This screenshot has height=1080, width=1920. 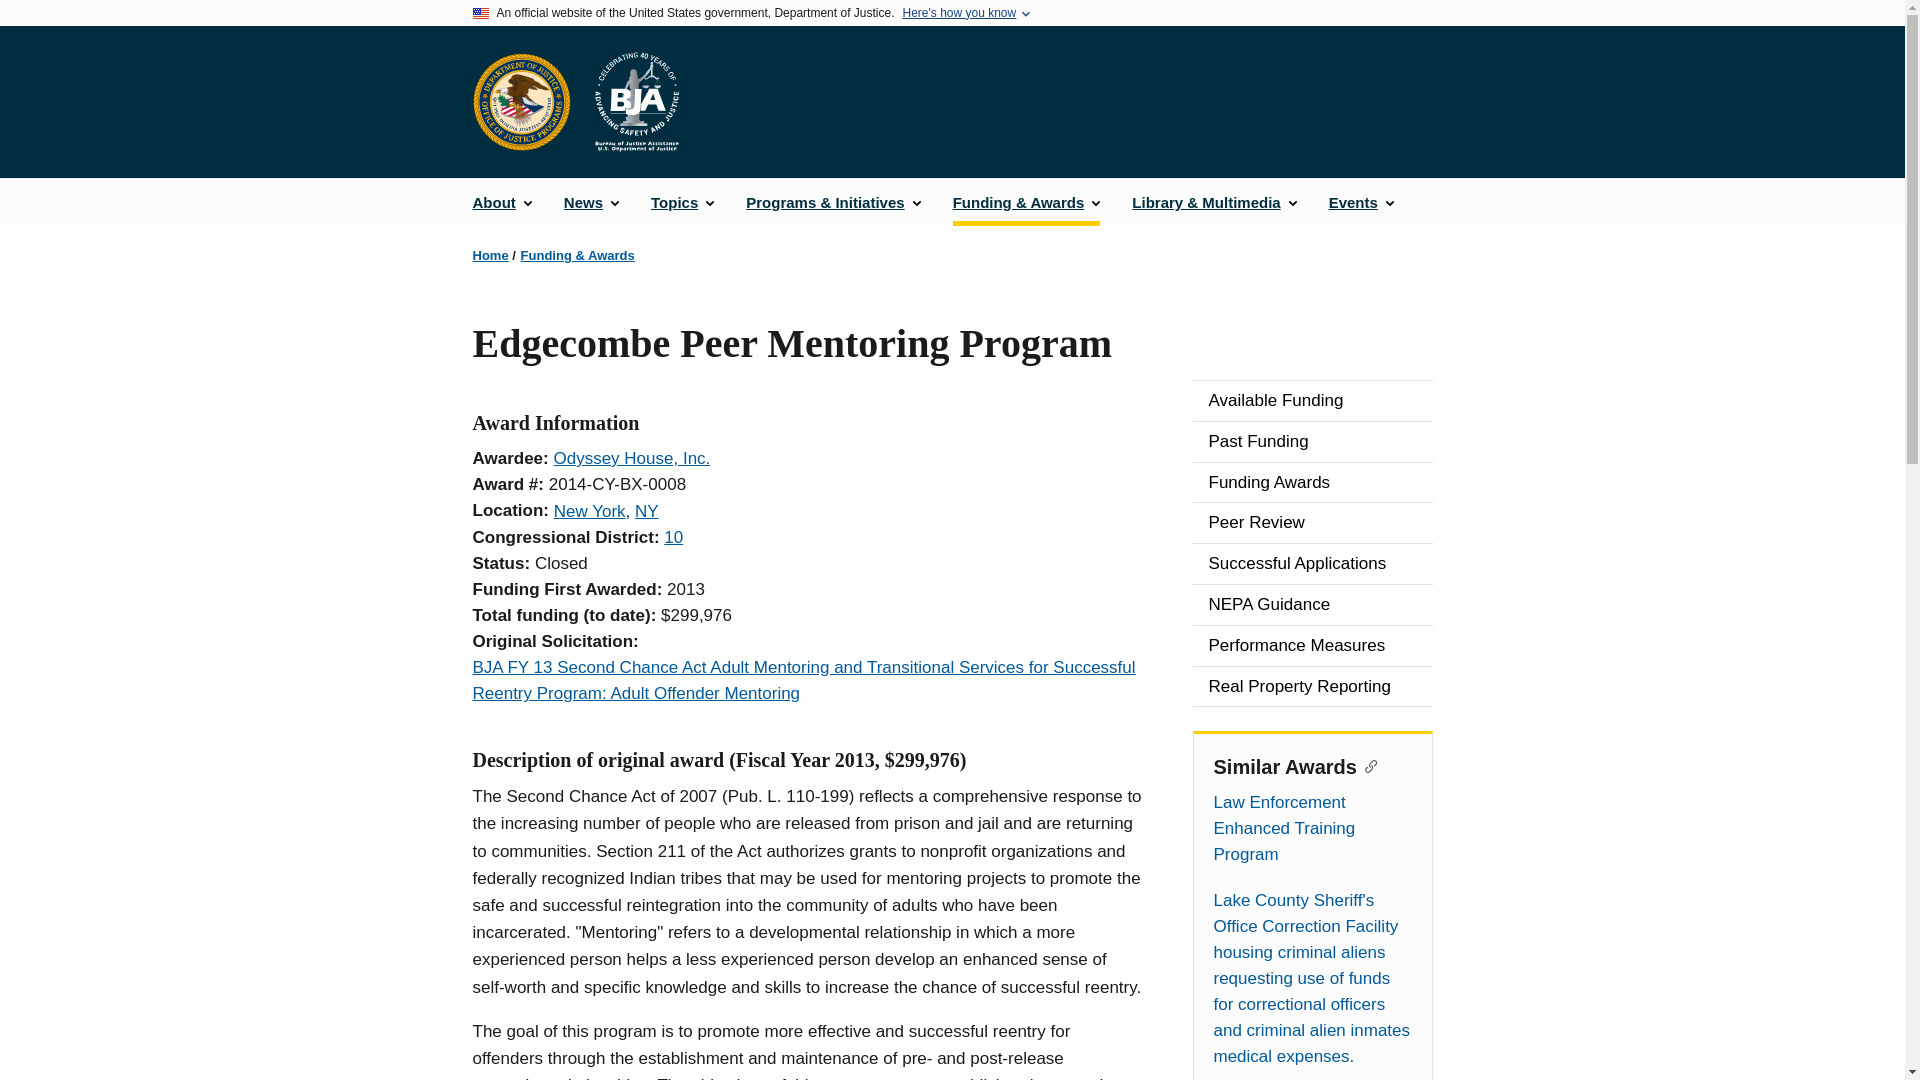 I want to click on NEPA Guidance, so click(x=1312, y=605).